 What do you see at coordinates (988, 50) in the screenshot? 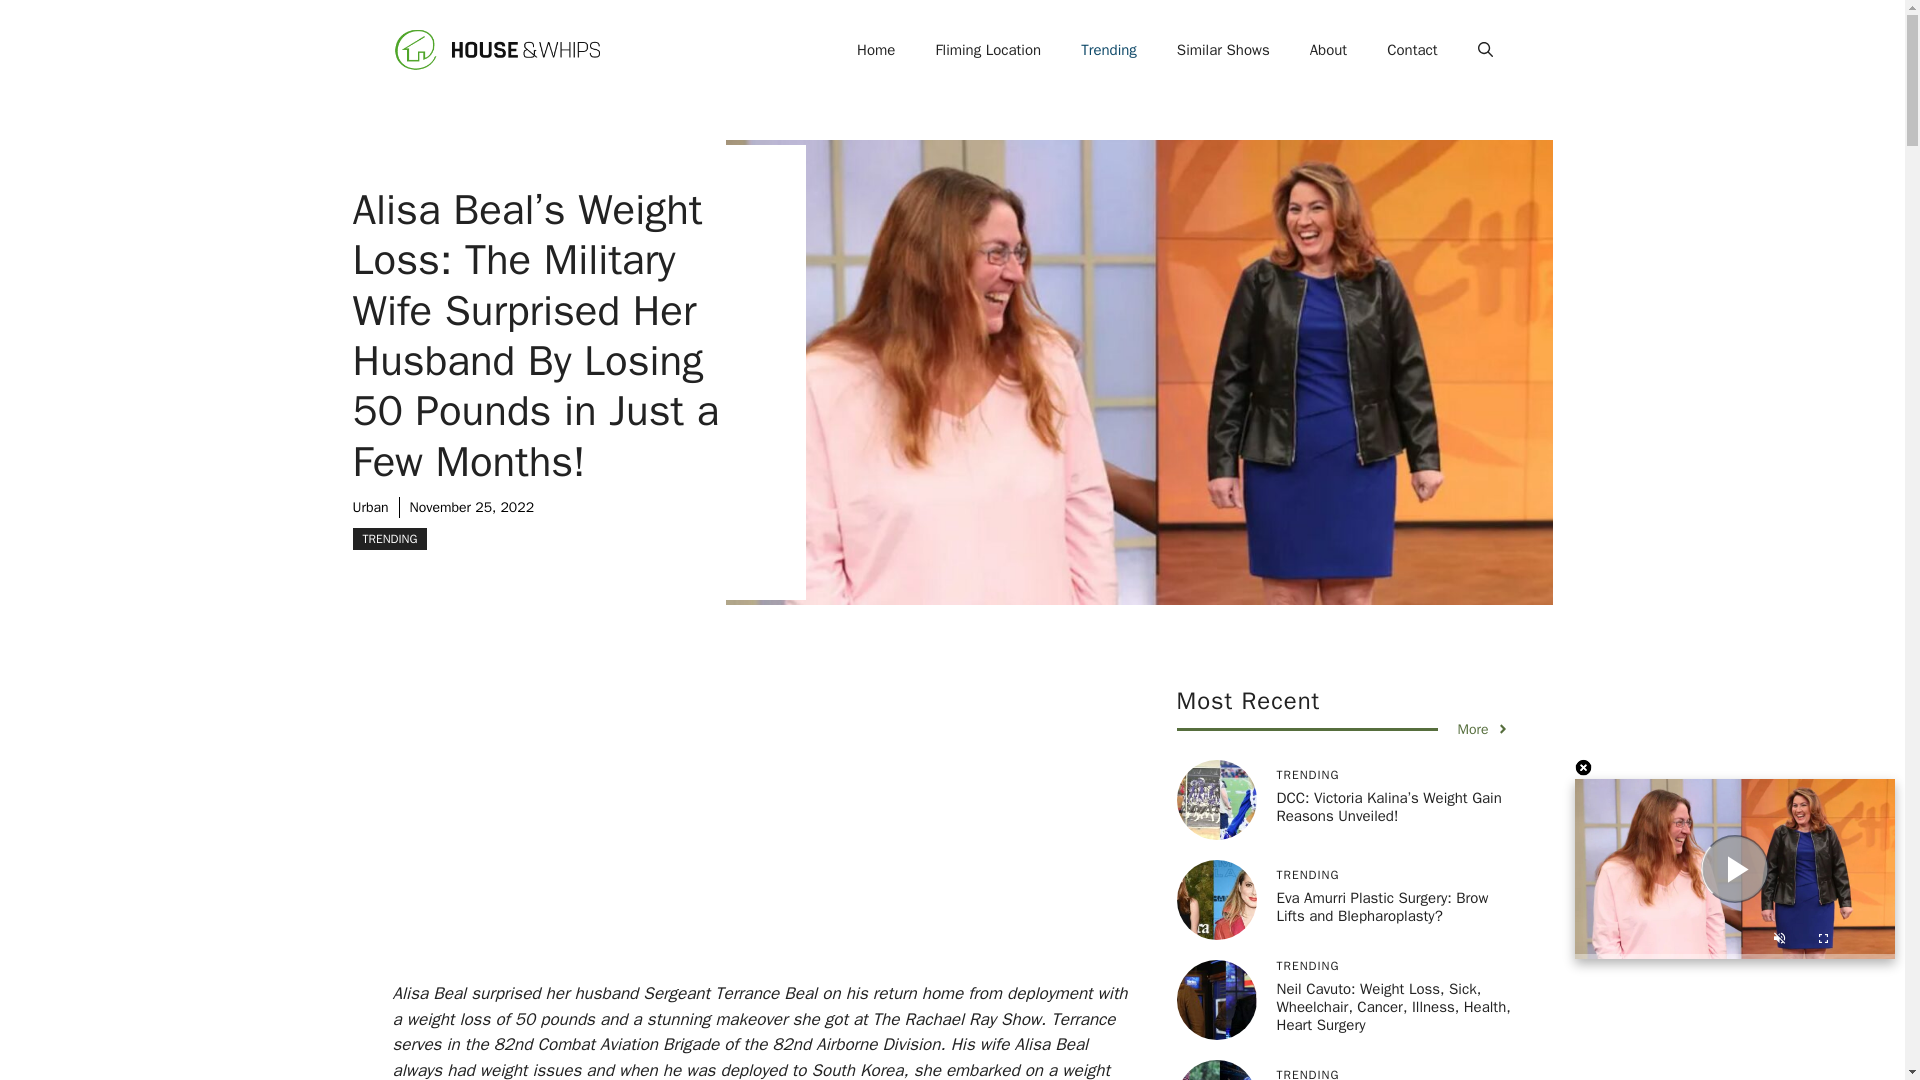
I see `Fliming Location` at bounding box center [988, 50].